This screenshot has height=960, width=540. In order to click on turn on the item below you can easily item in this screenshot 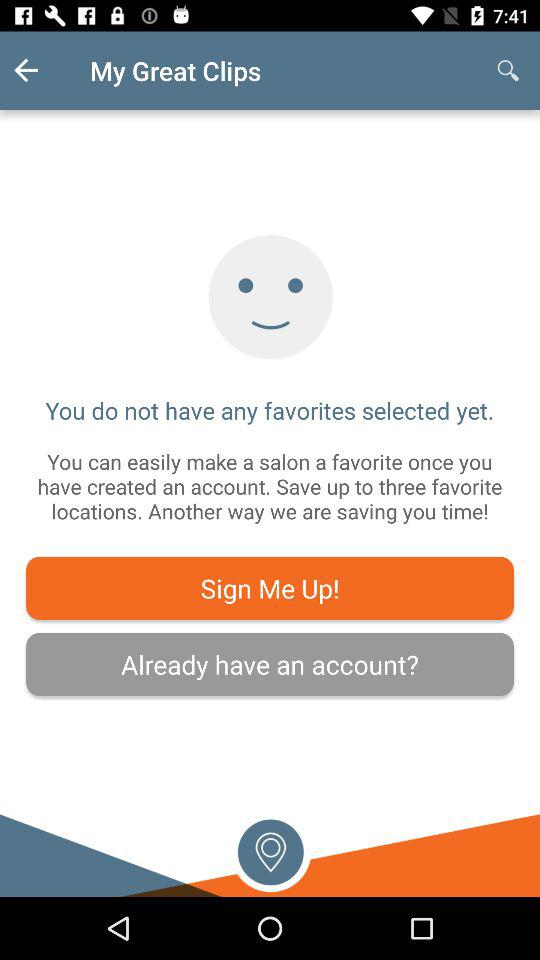, I will do `click(270, 588)`.